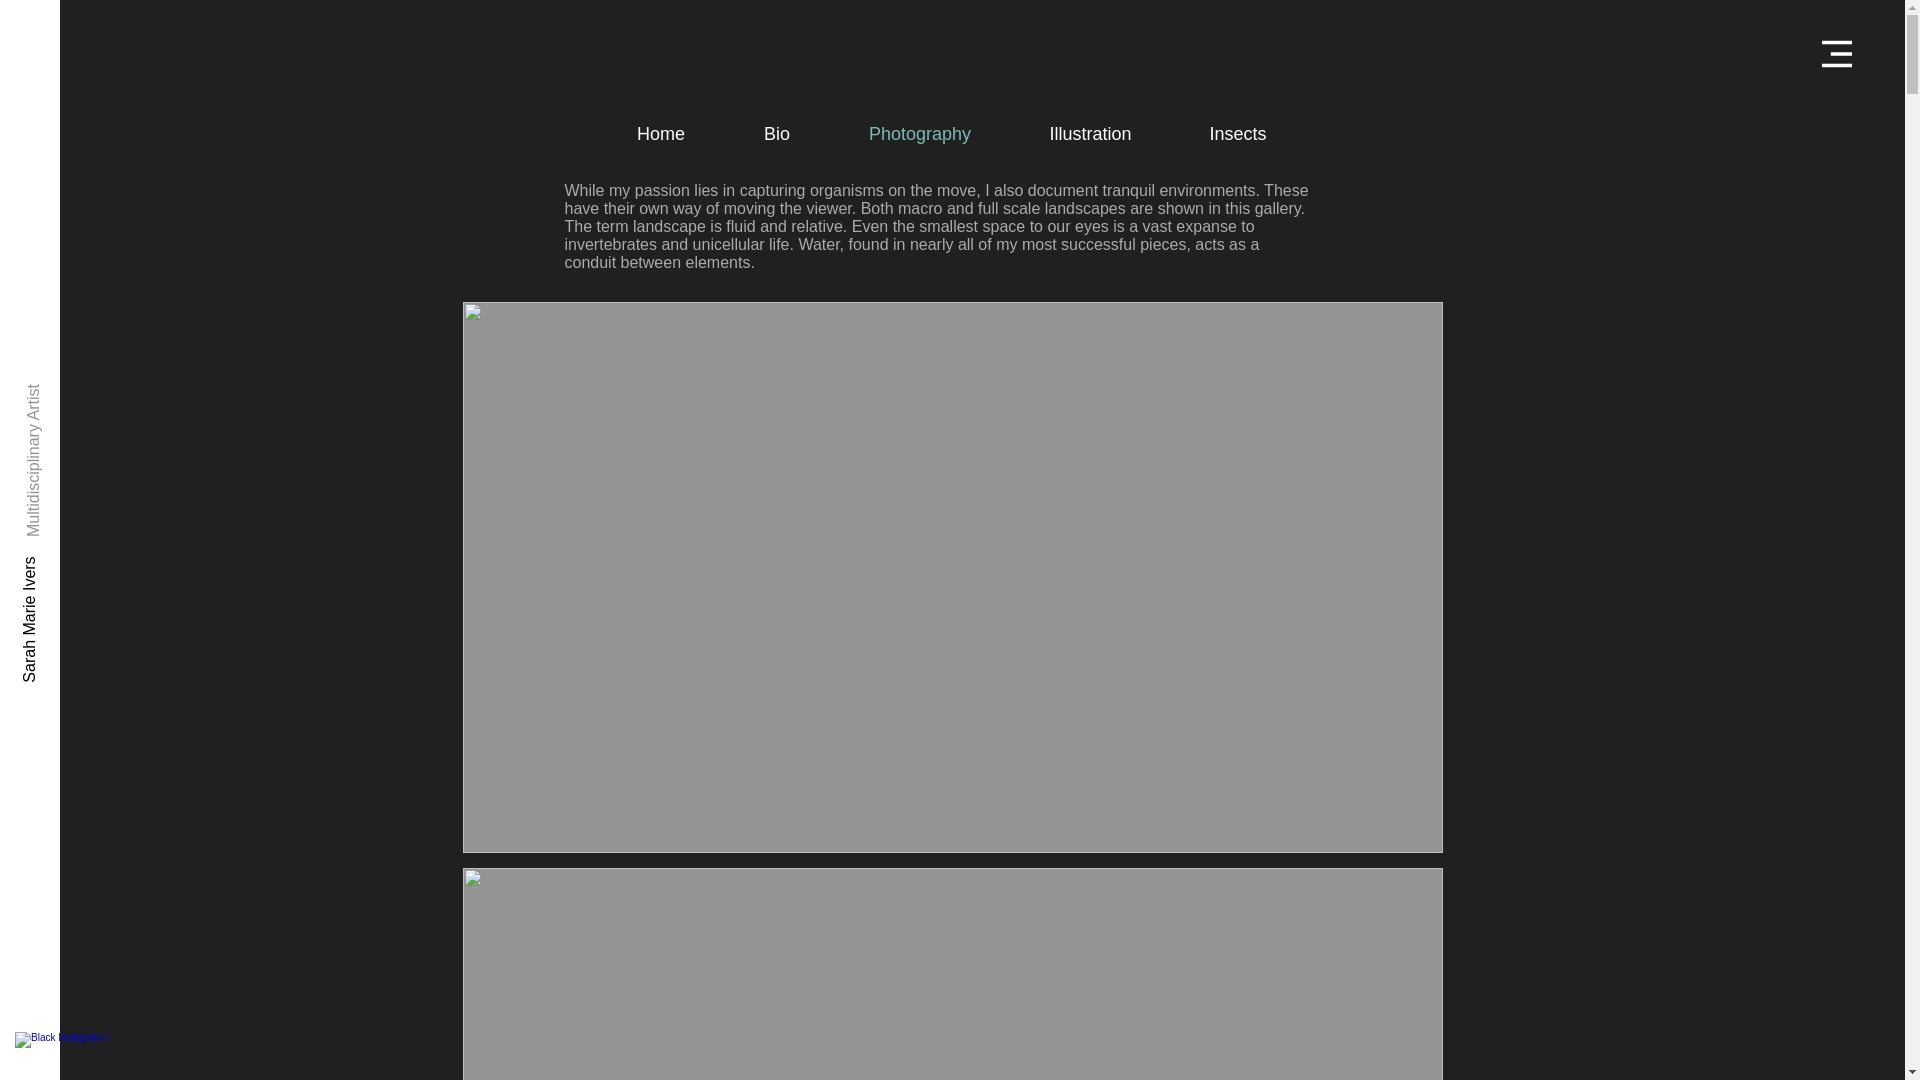 Image resolution: width=1920 pixels, height=1080 pixels. What do you see at coordinates (776, 134) in the screenshot?
I see `Bio` at bounding box center [776, 134].